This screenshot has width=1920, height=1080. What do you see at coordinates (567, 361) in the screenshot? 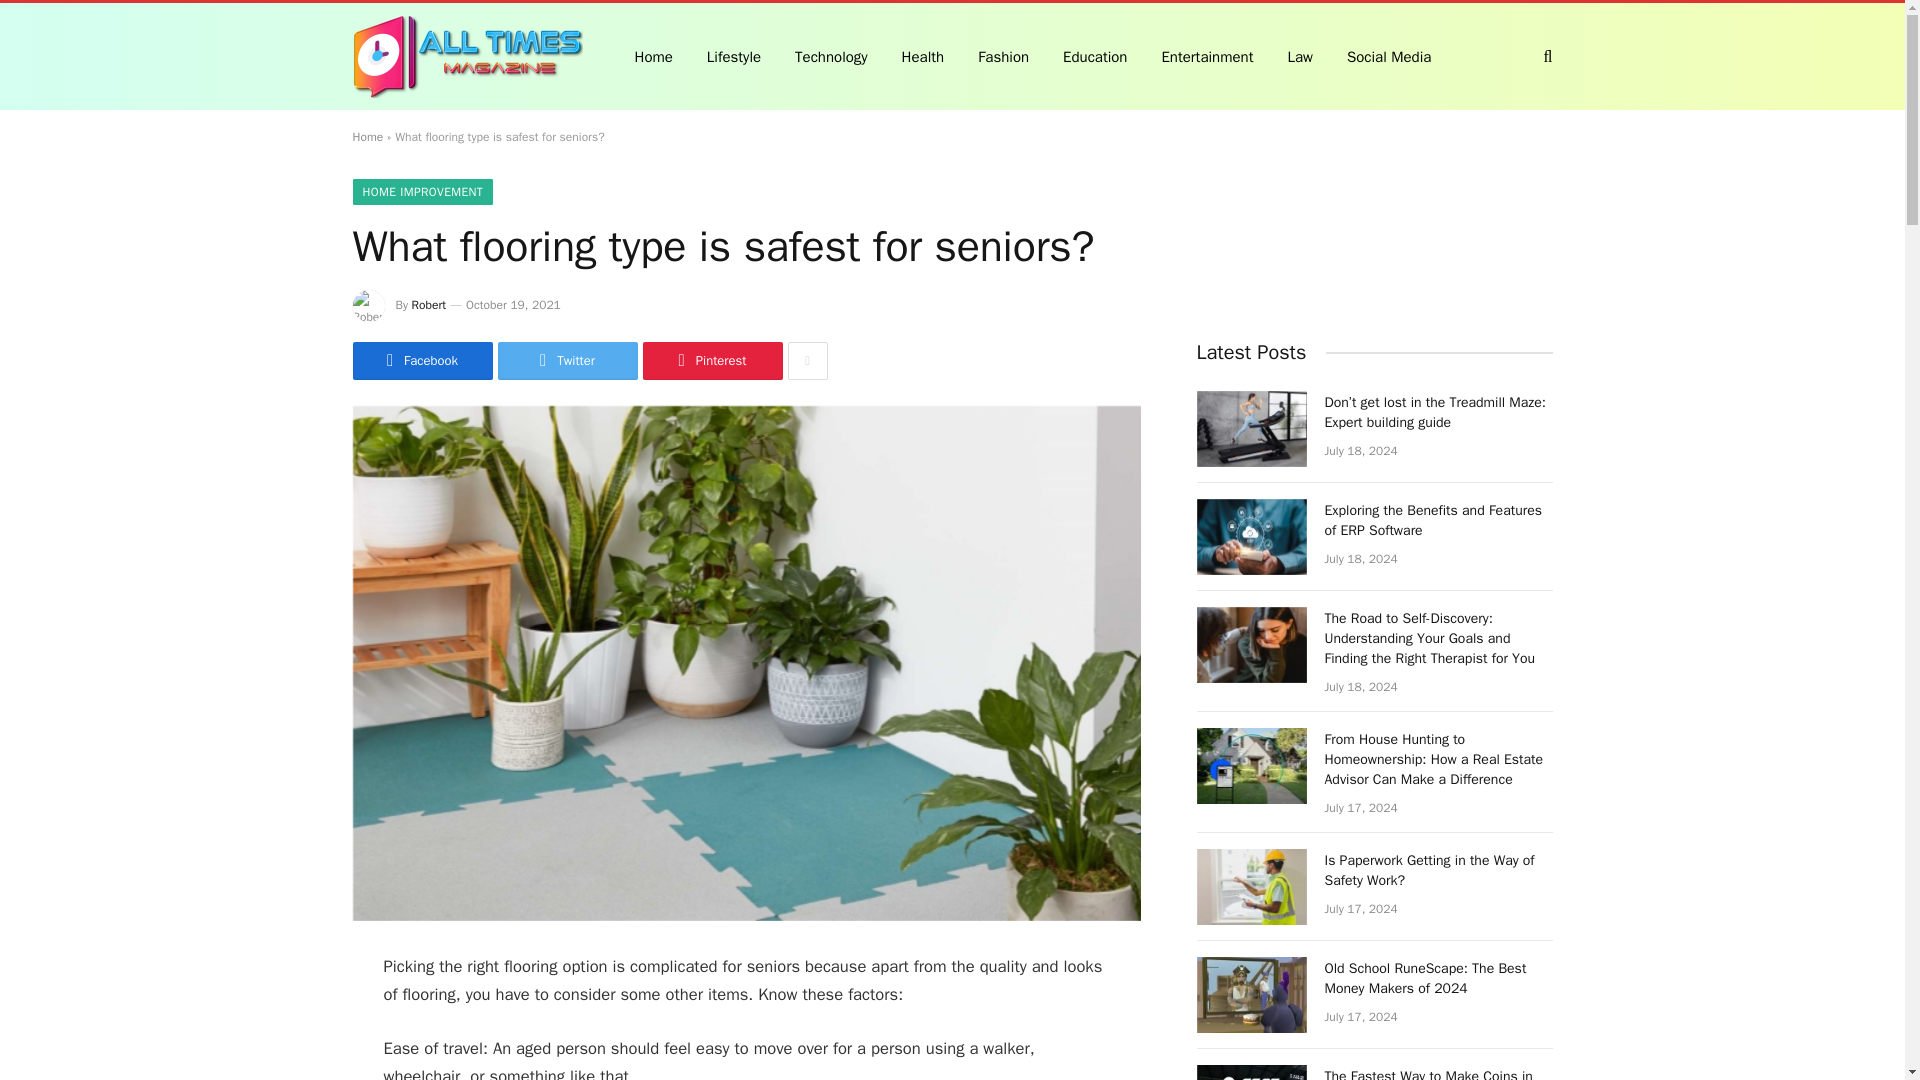
I see `Twitter` at bounding box center [567, 361].